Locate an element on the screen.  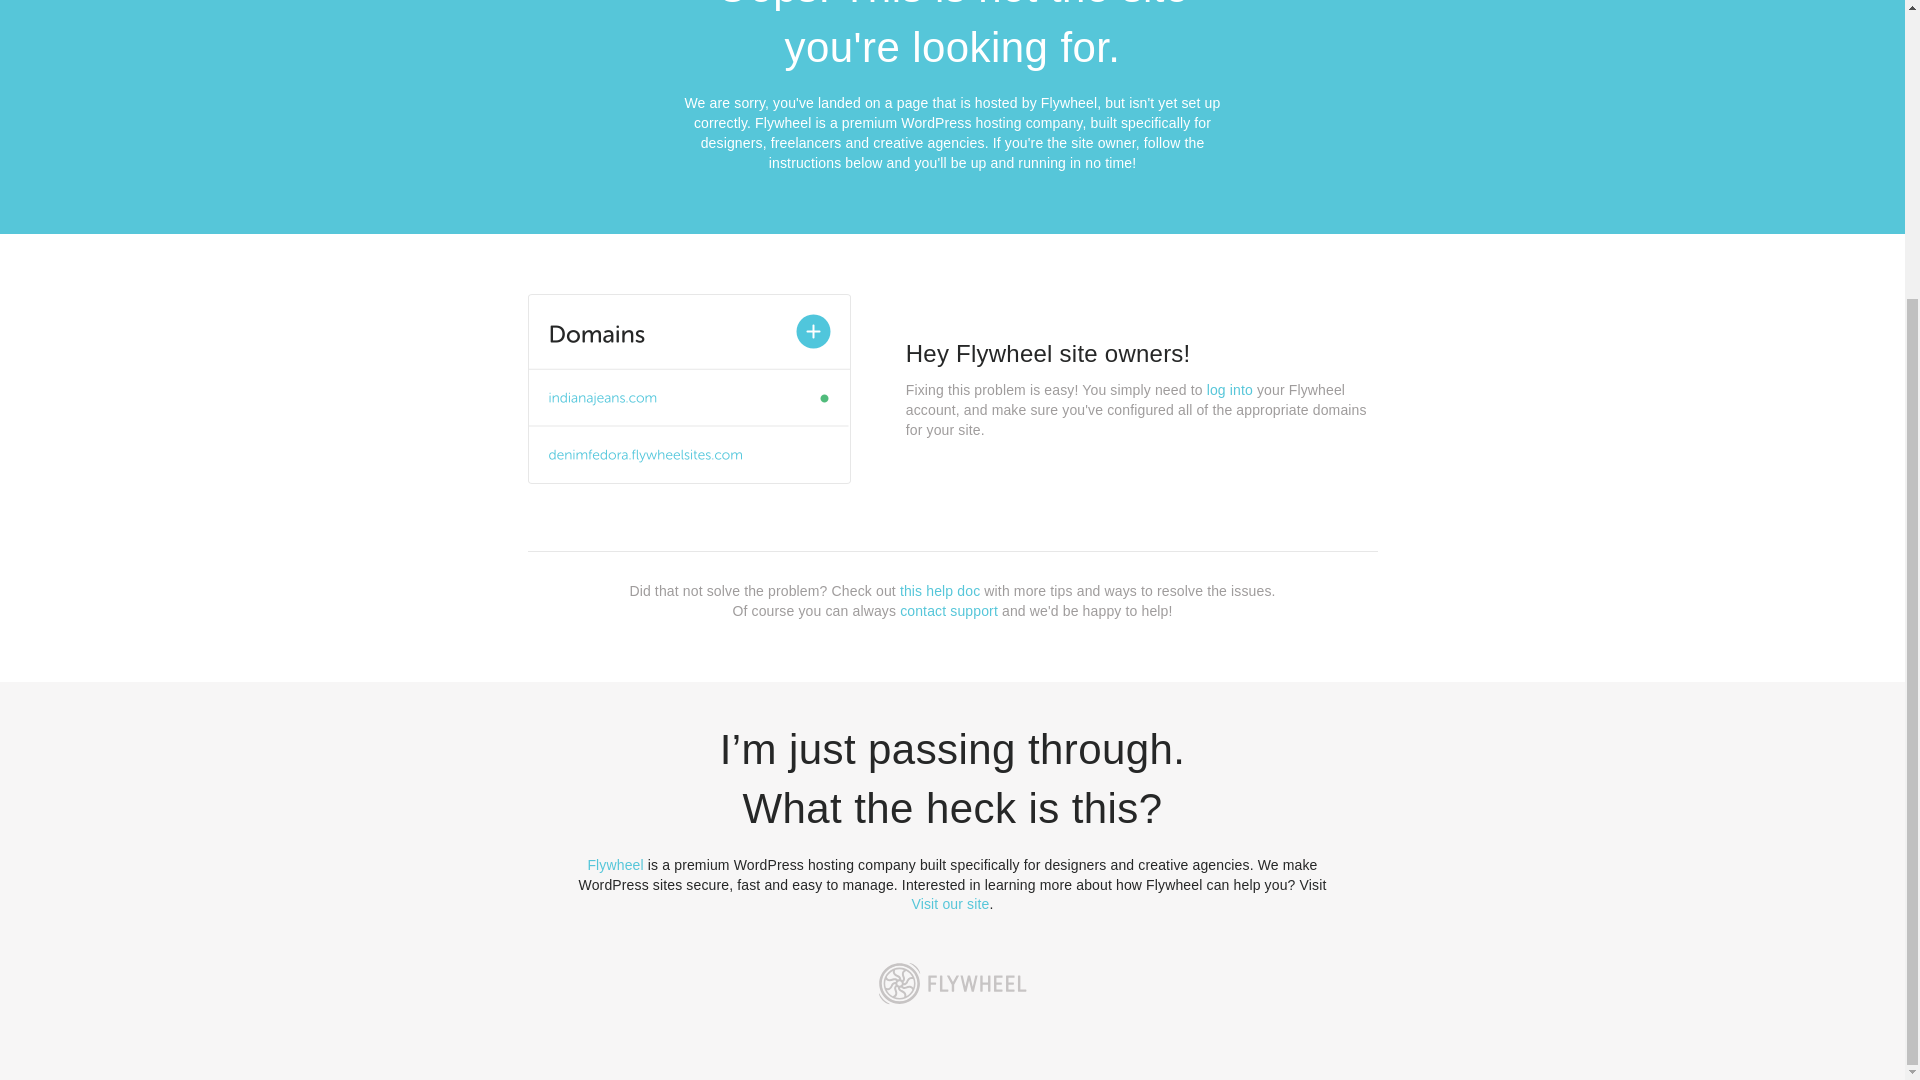
log into is located at coordinates (1230, 390).